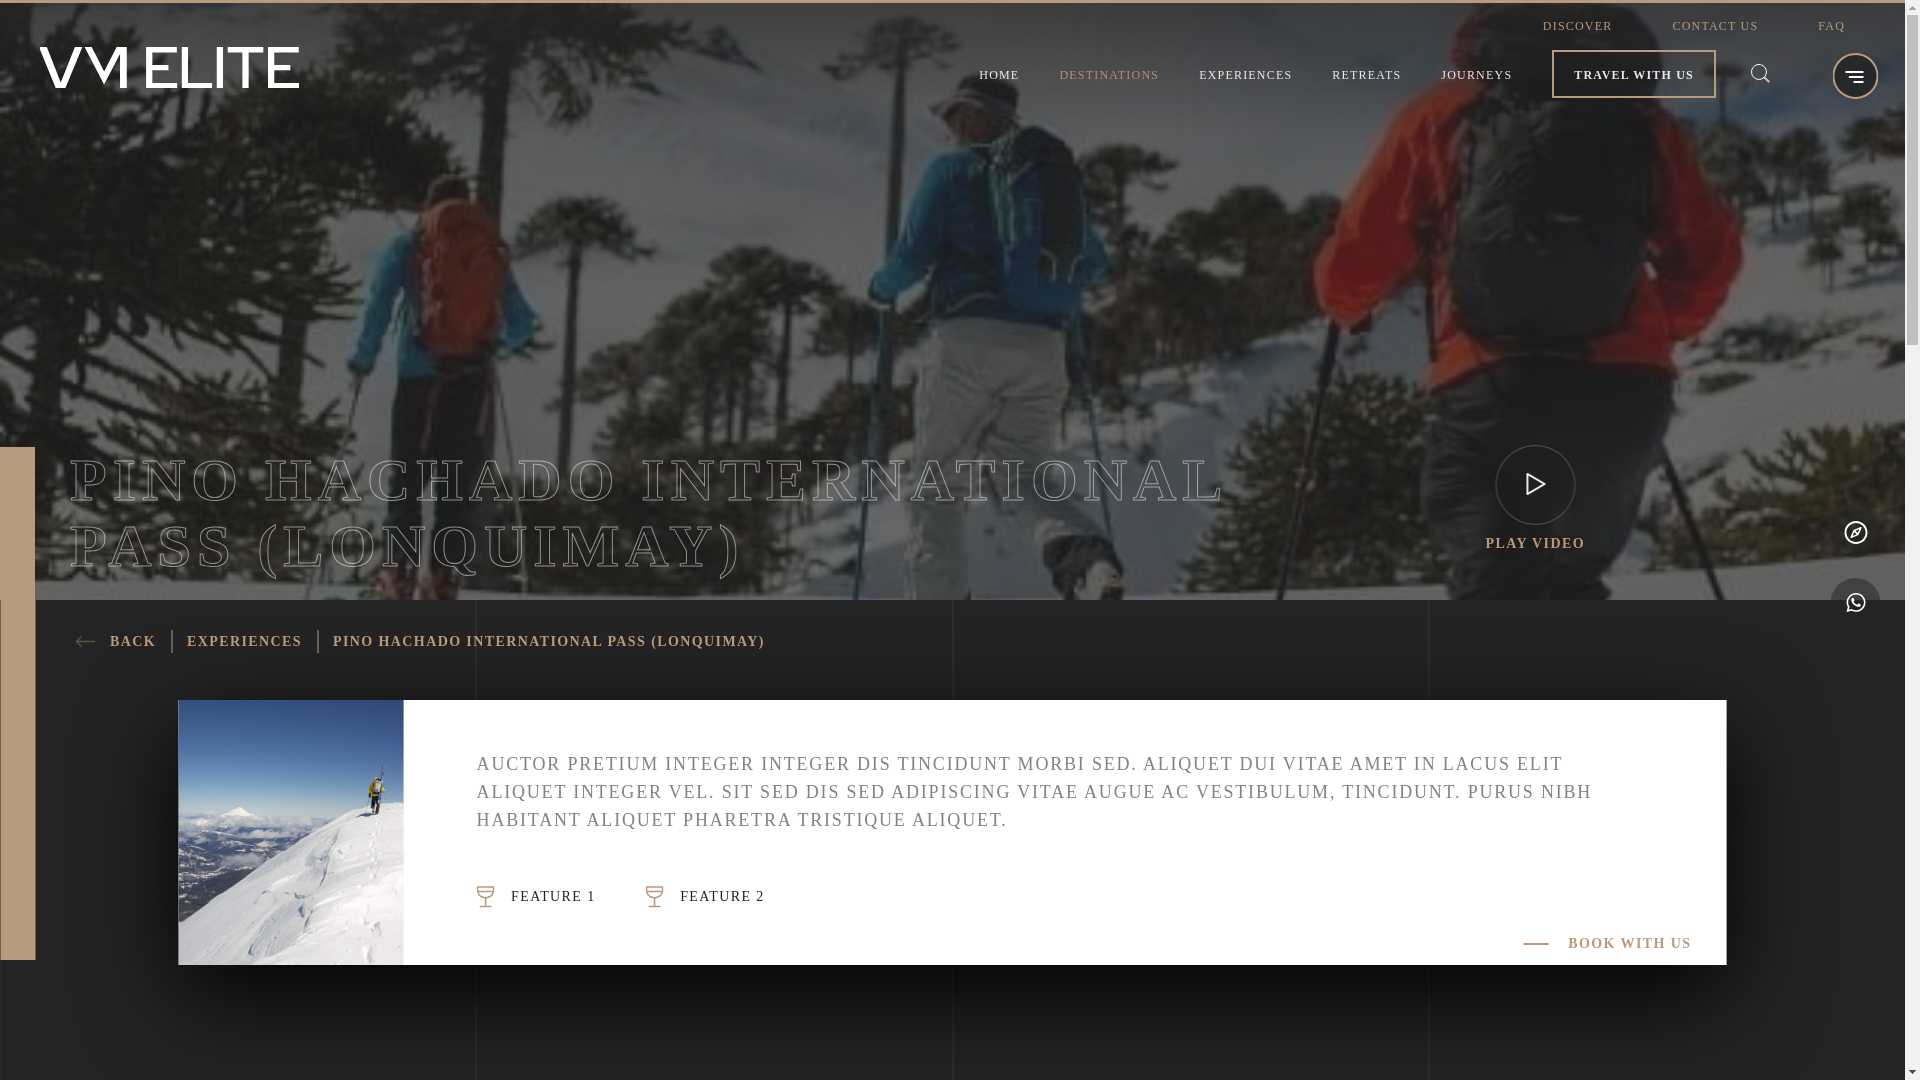 The width and height of the screenshot is (1920, 1080). What do you see at coordinates (1578, 26) in the screenshot?
I see `DISCOVER` at bounding box center [1578, 26].